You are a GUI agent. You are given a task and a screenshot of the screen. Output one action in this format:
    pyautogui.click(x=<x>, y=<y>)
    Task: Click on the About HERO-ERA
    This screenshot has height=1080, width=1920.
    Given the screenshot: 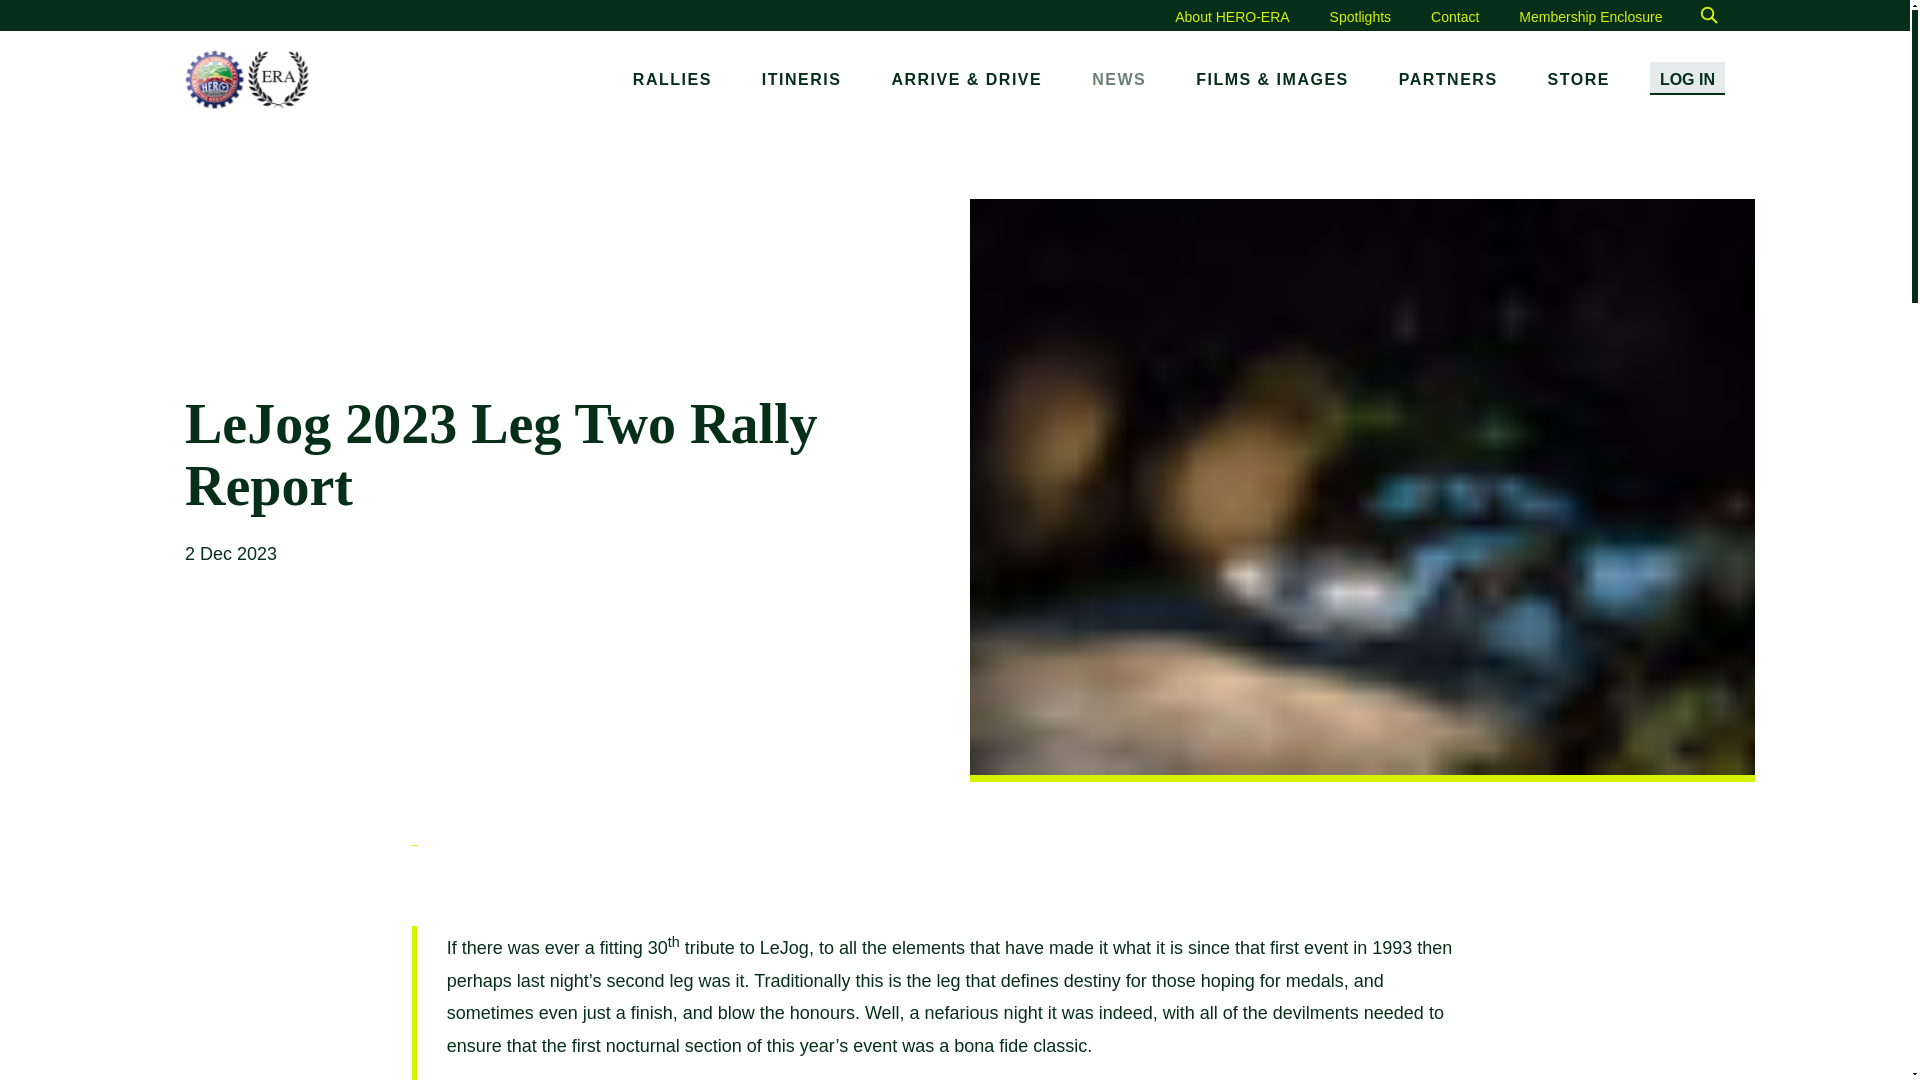 What is the action you would take?
    pyautogui.click(x=1232, y=16)
    